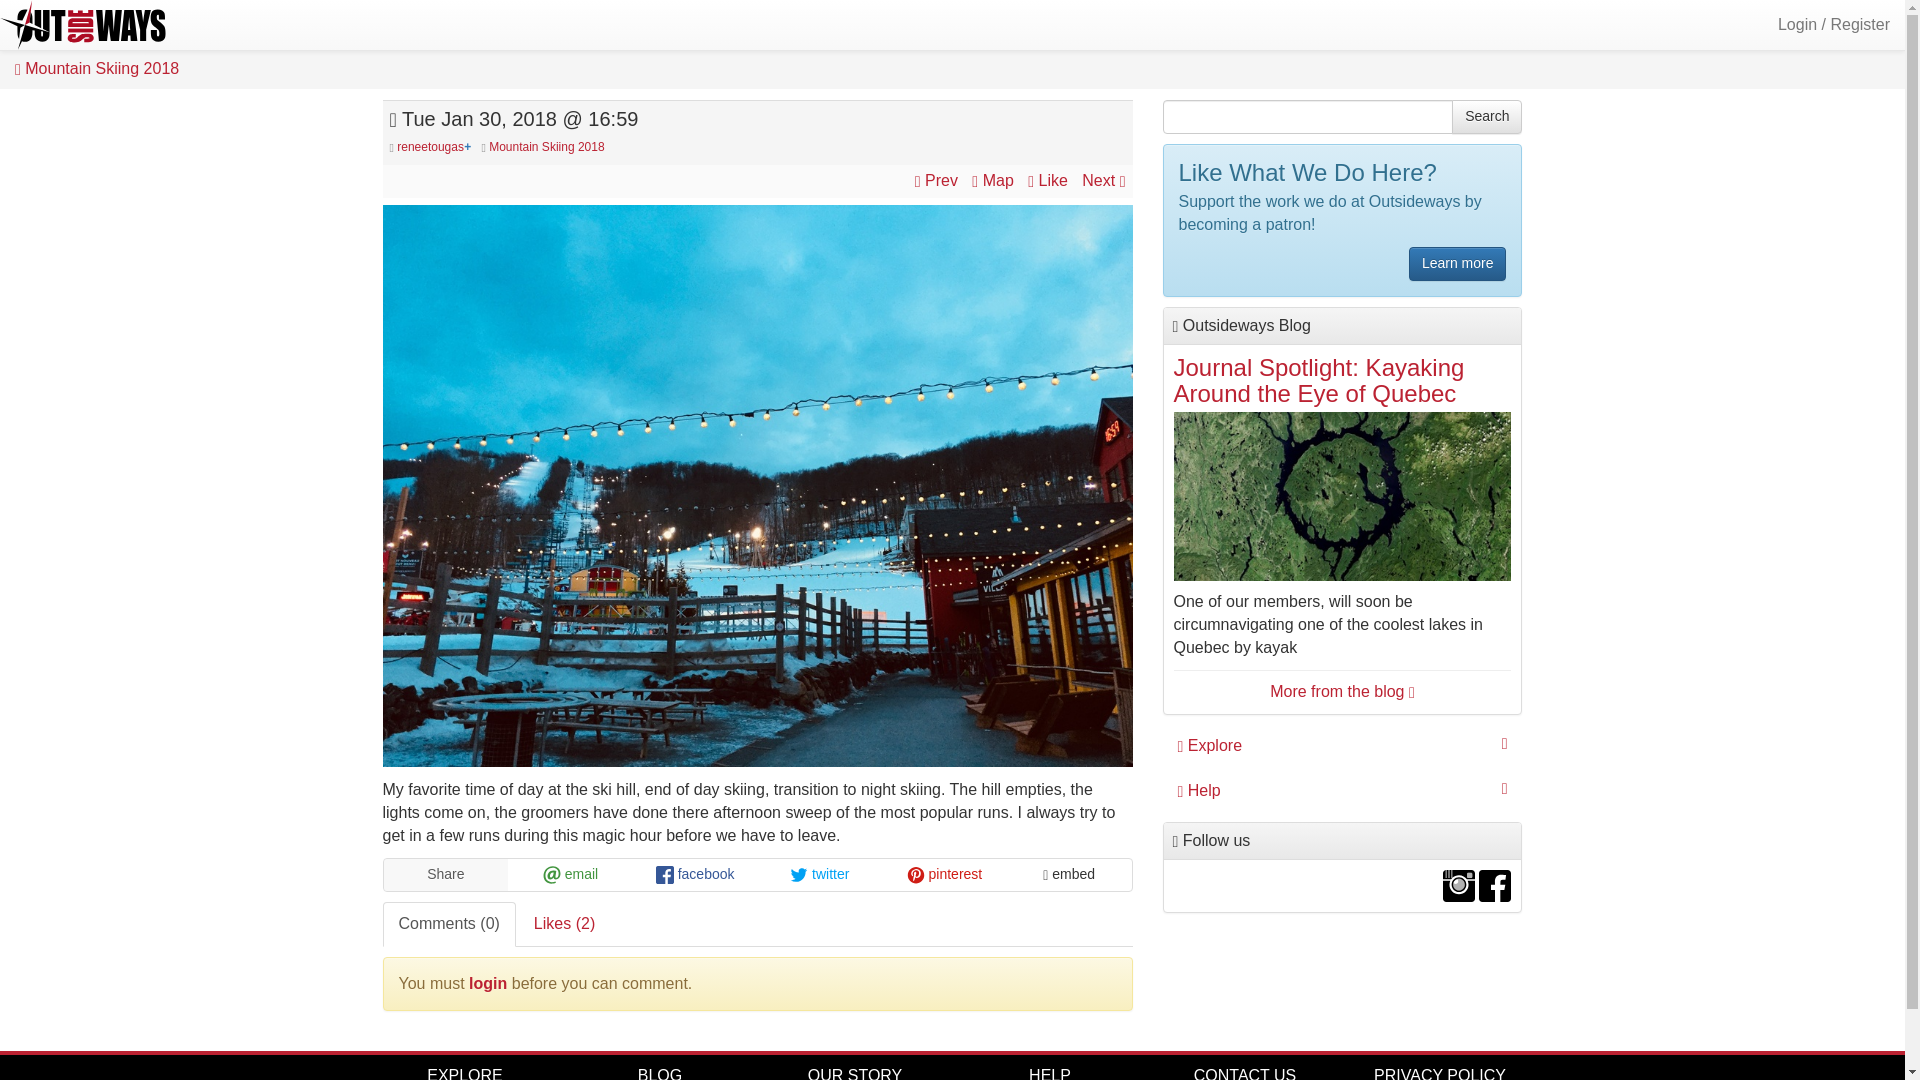 The height and width of the screenshot is (1080, 1920). Describe the element at coordinates (696, 874) in the screenshot. I see `facebook` at that location.